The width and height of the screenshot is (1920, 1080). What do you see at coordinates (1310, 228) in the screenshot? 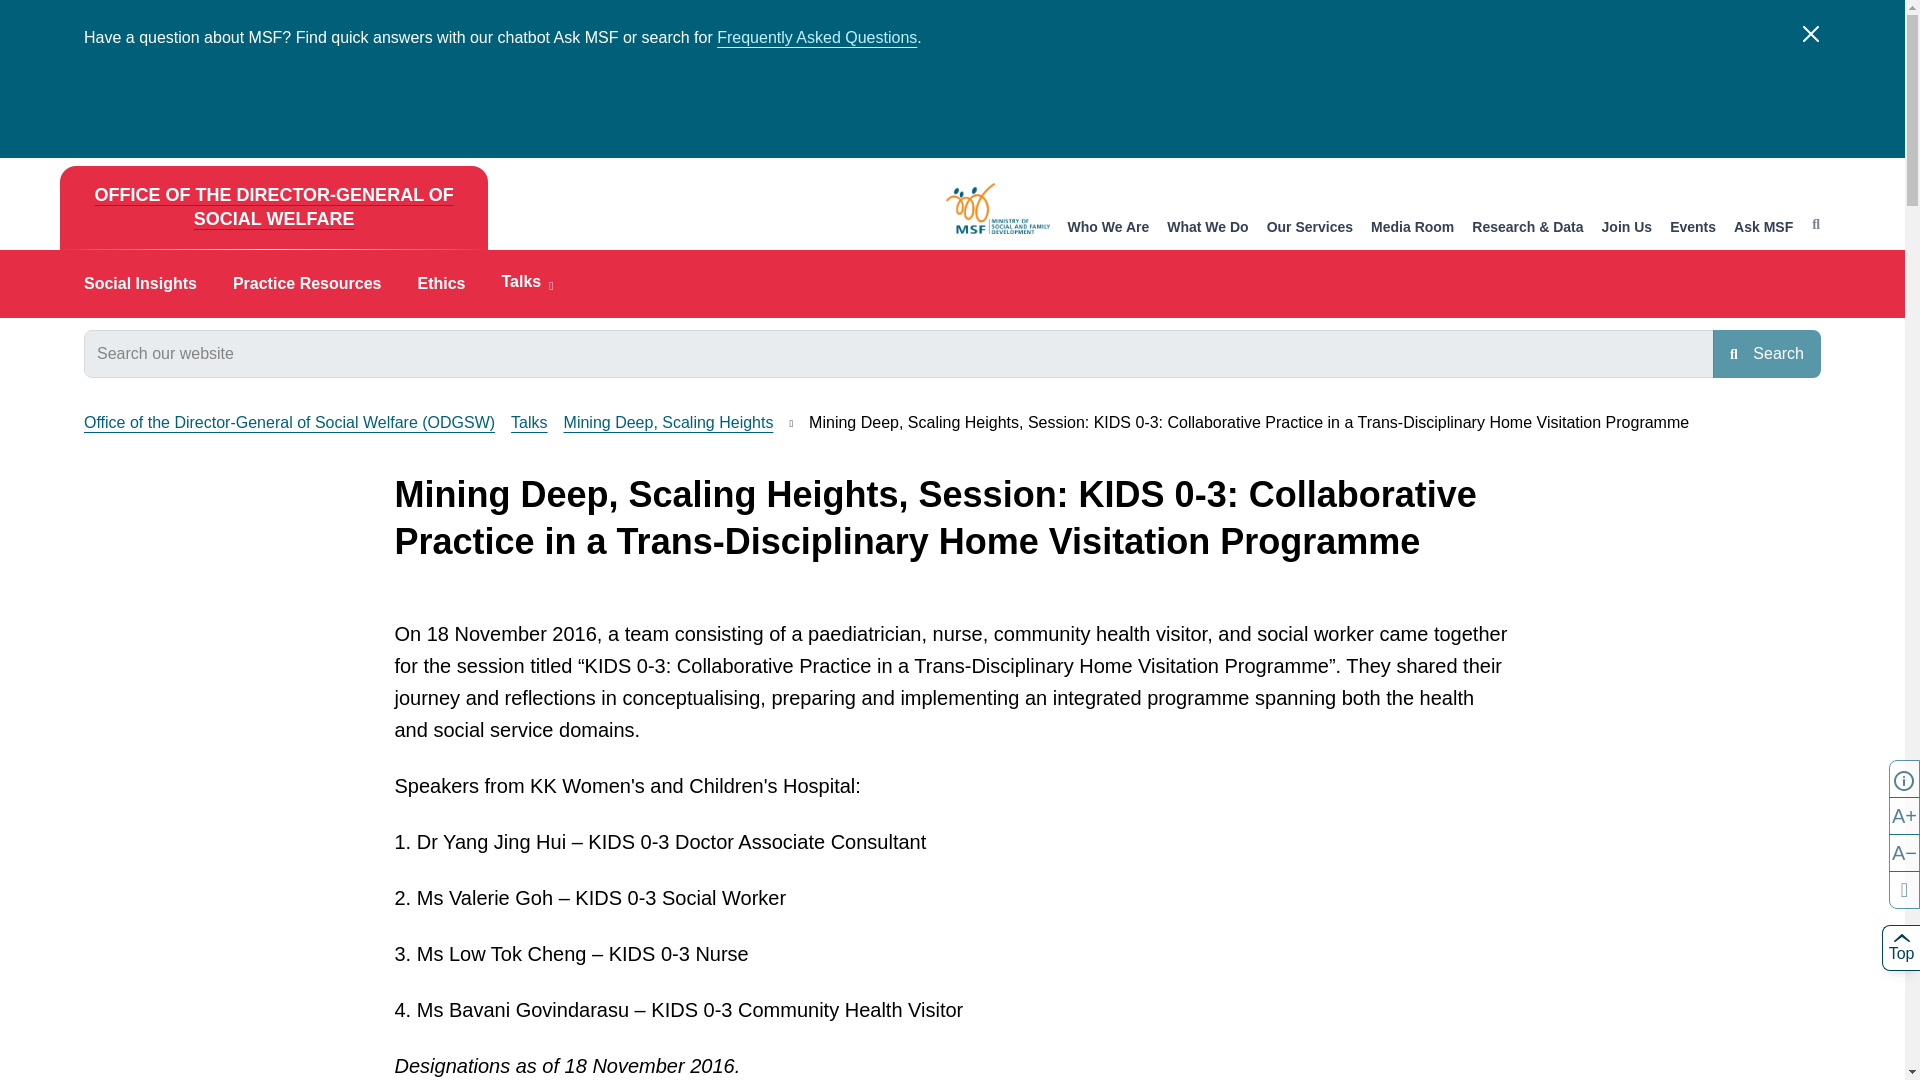
I see `Our Services` at bounding box center [1310, 228].